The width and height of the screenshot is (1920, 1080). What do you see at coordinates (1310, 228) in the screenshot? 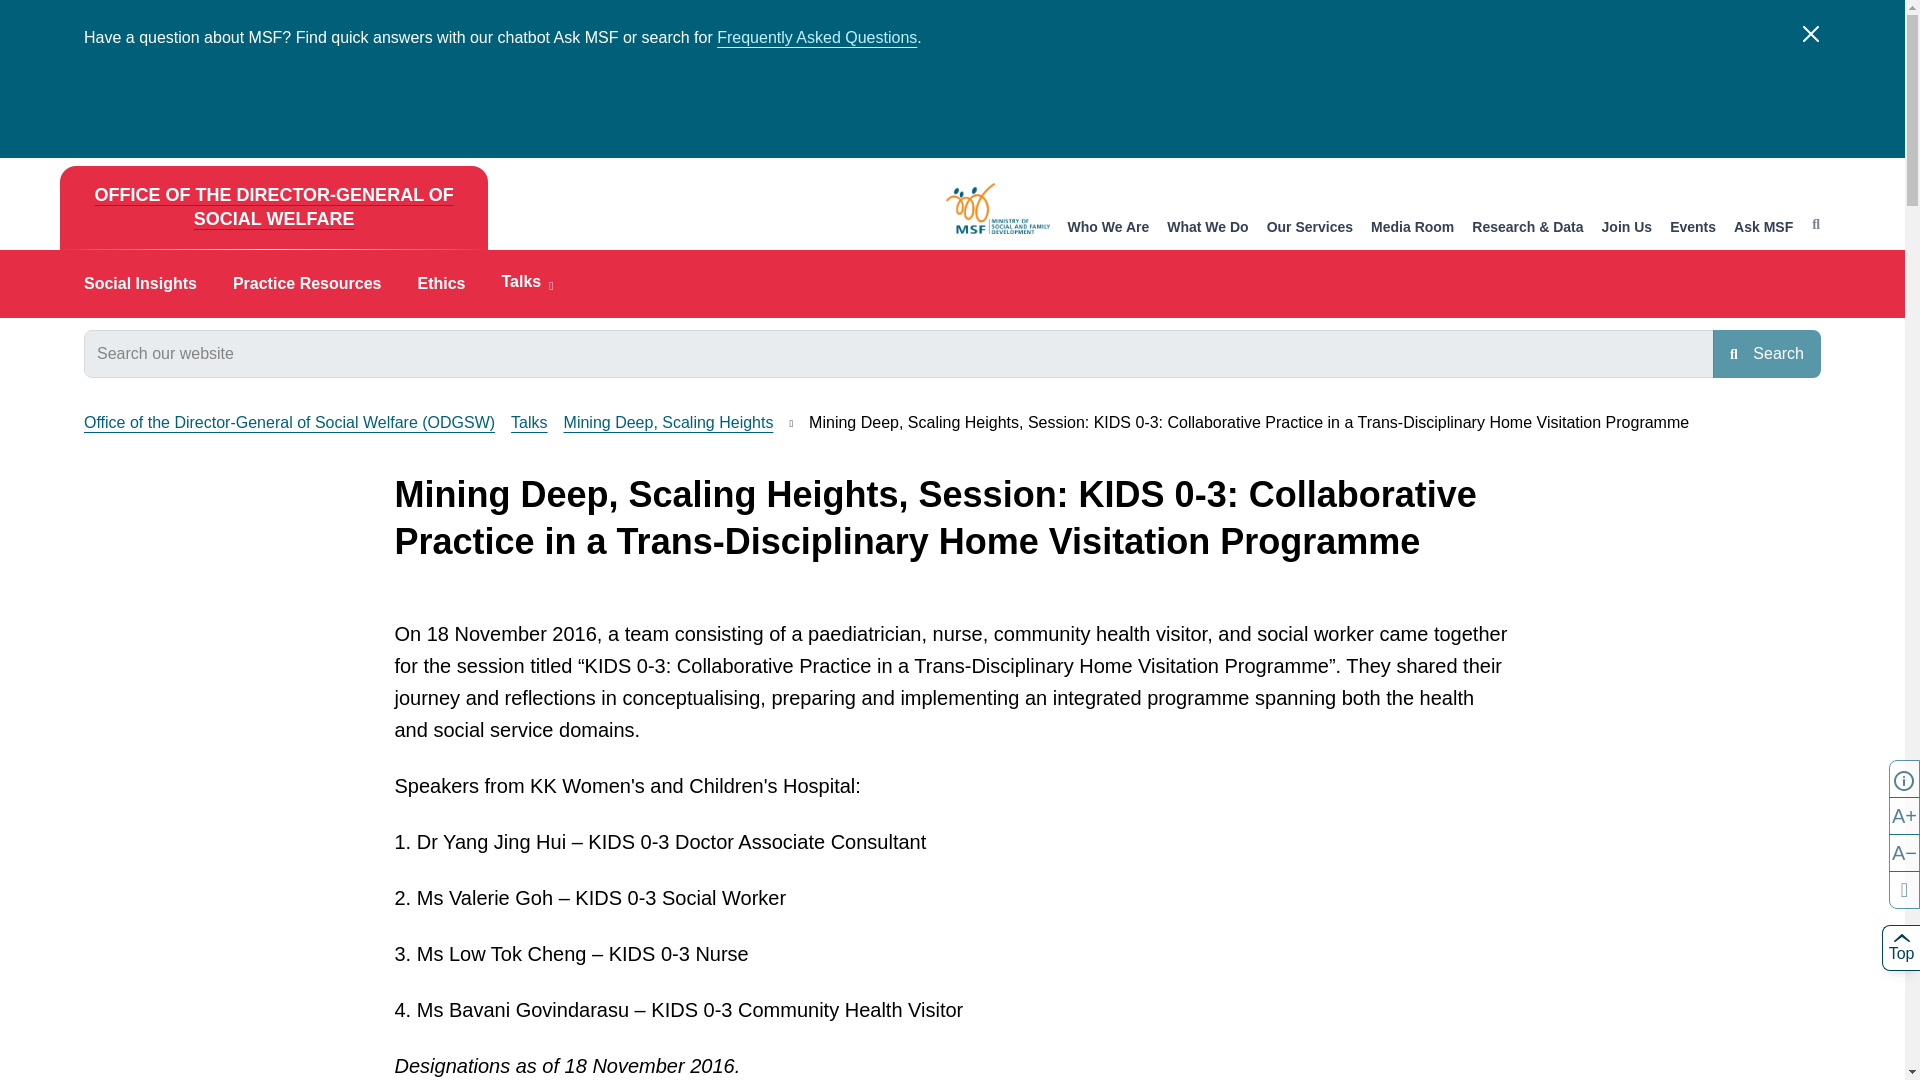
I see `Our Services` at bounding box center [1310, 228].